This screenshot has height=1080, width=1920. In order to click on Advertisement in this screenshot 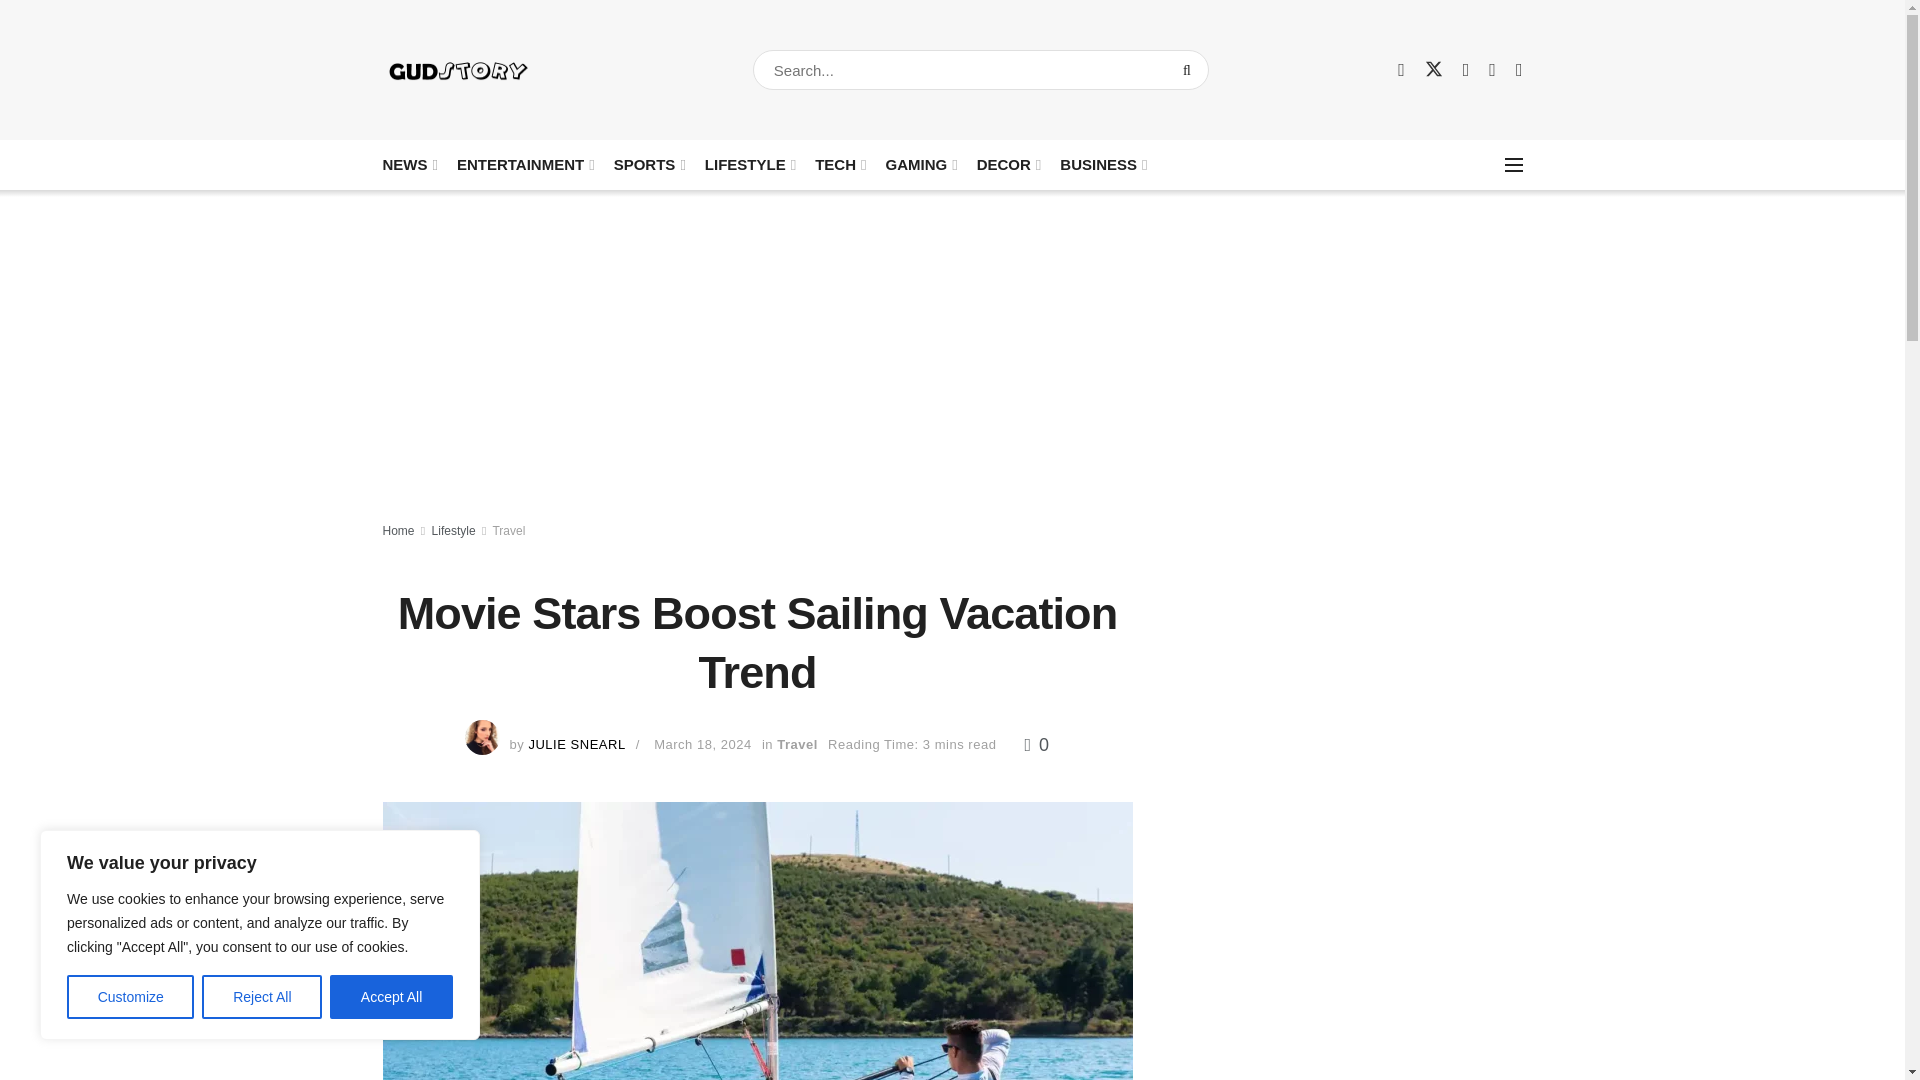, I will do `click(1350, 670)`.